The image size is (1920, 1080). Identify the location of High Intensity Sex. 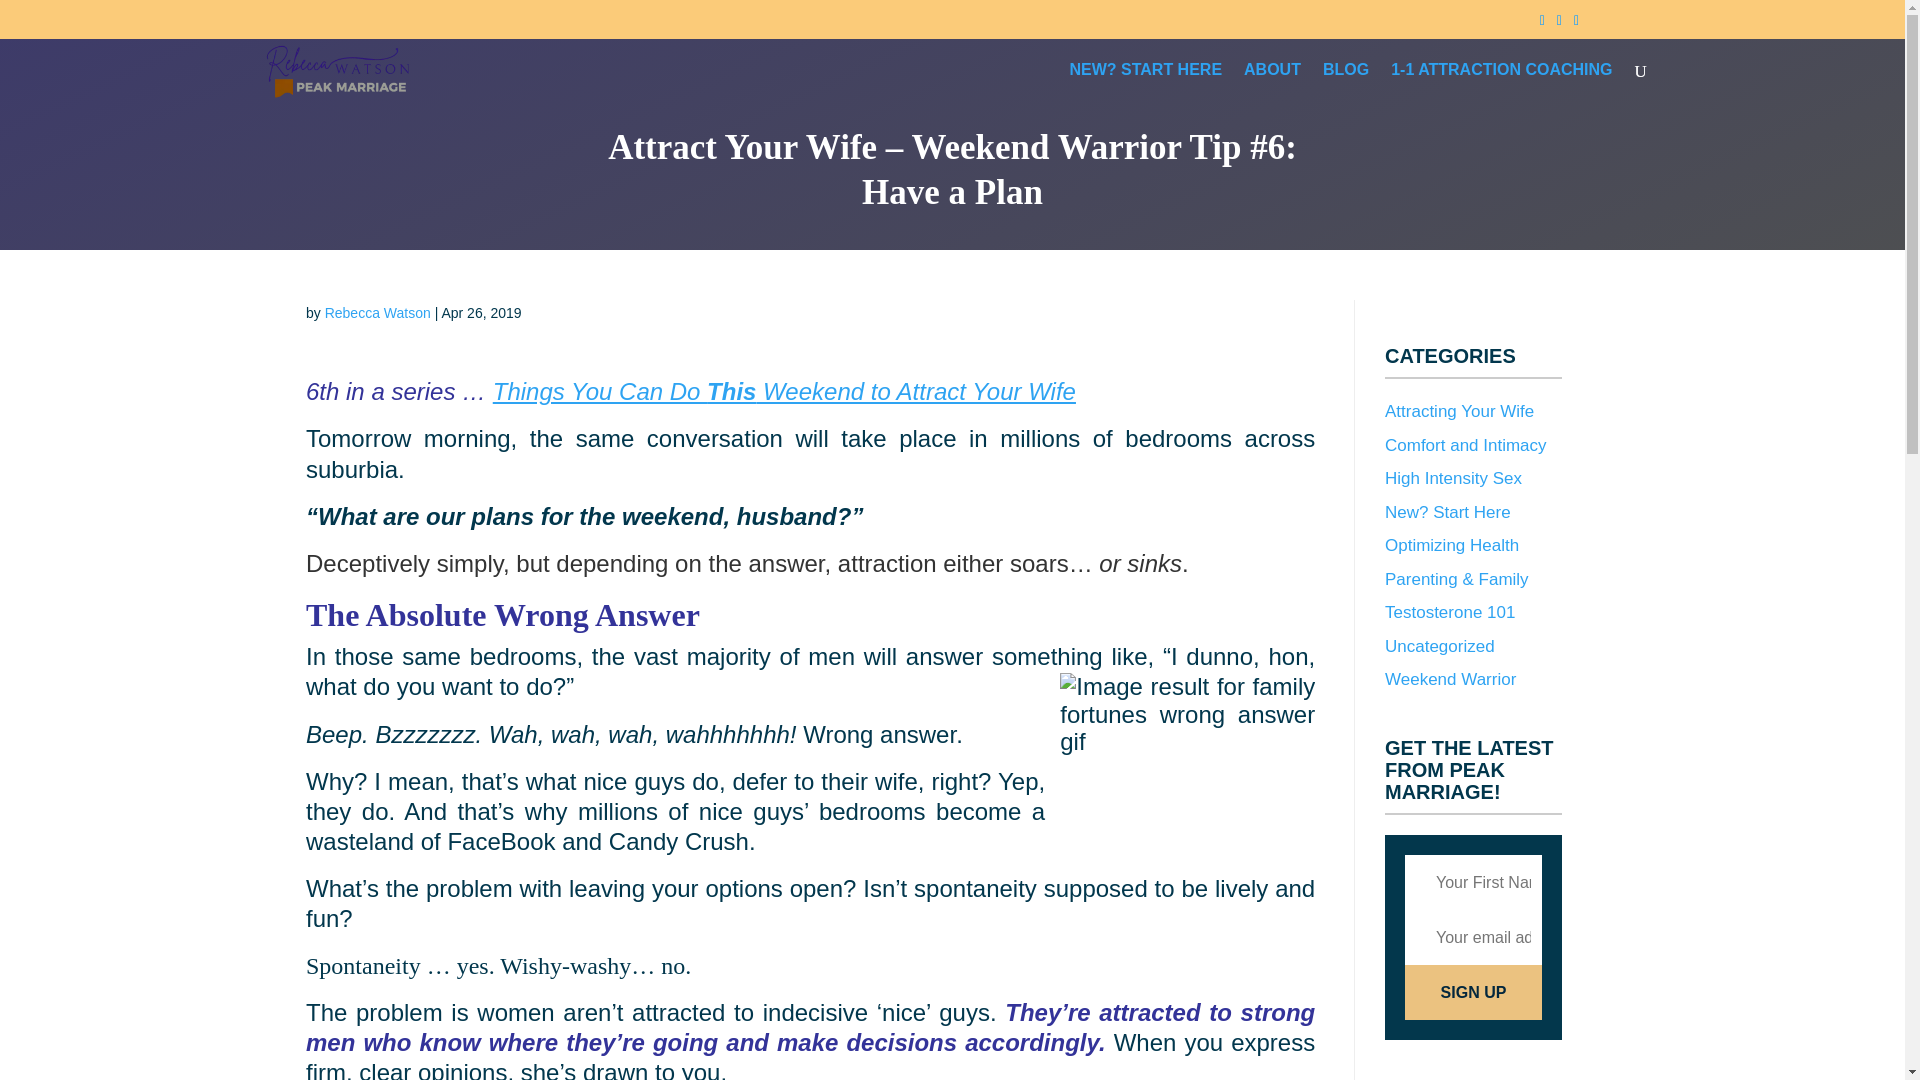
(1453, 478).